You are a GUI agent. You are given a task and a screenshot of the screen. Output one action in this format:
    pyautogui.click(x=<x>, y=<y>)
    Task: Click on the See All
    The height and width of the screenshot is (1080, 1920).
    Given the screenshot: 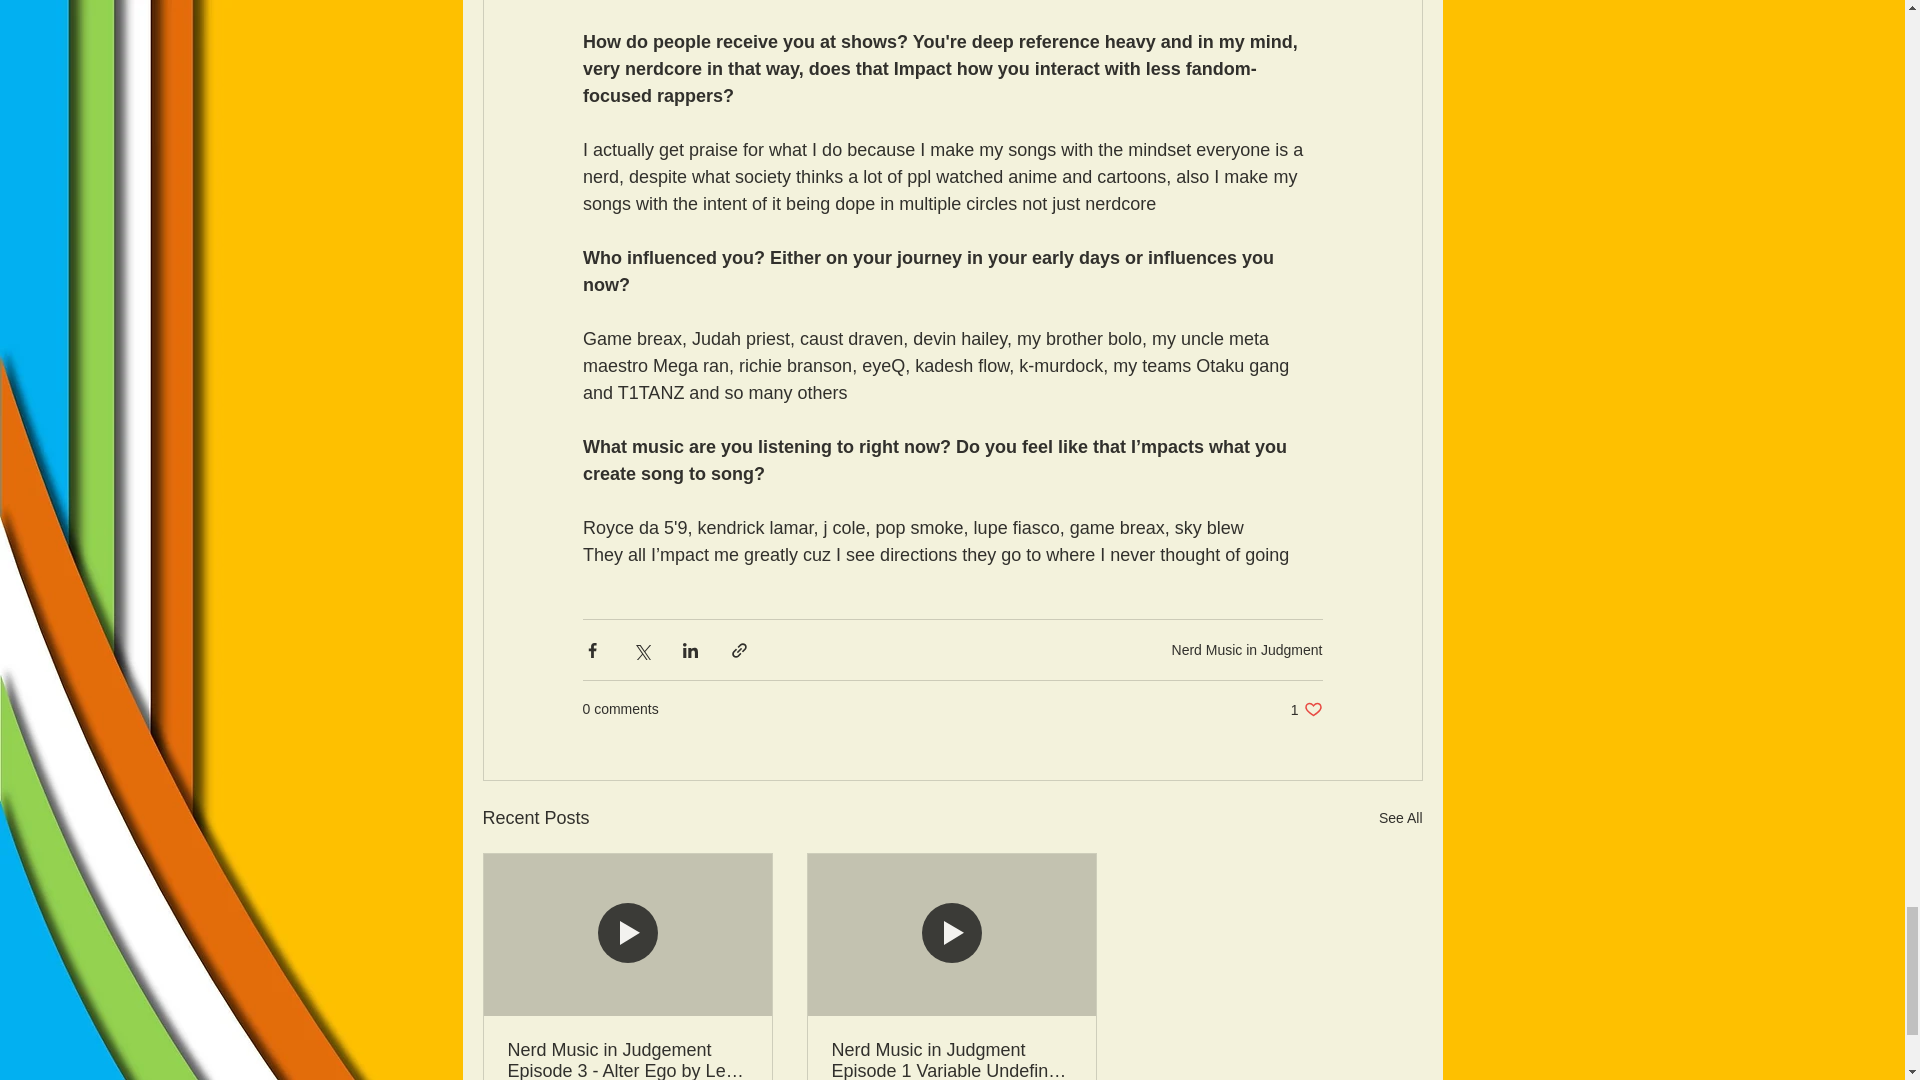 What is the action you would take?
    pyautogui.click(x=1246, y=649)
    